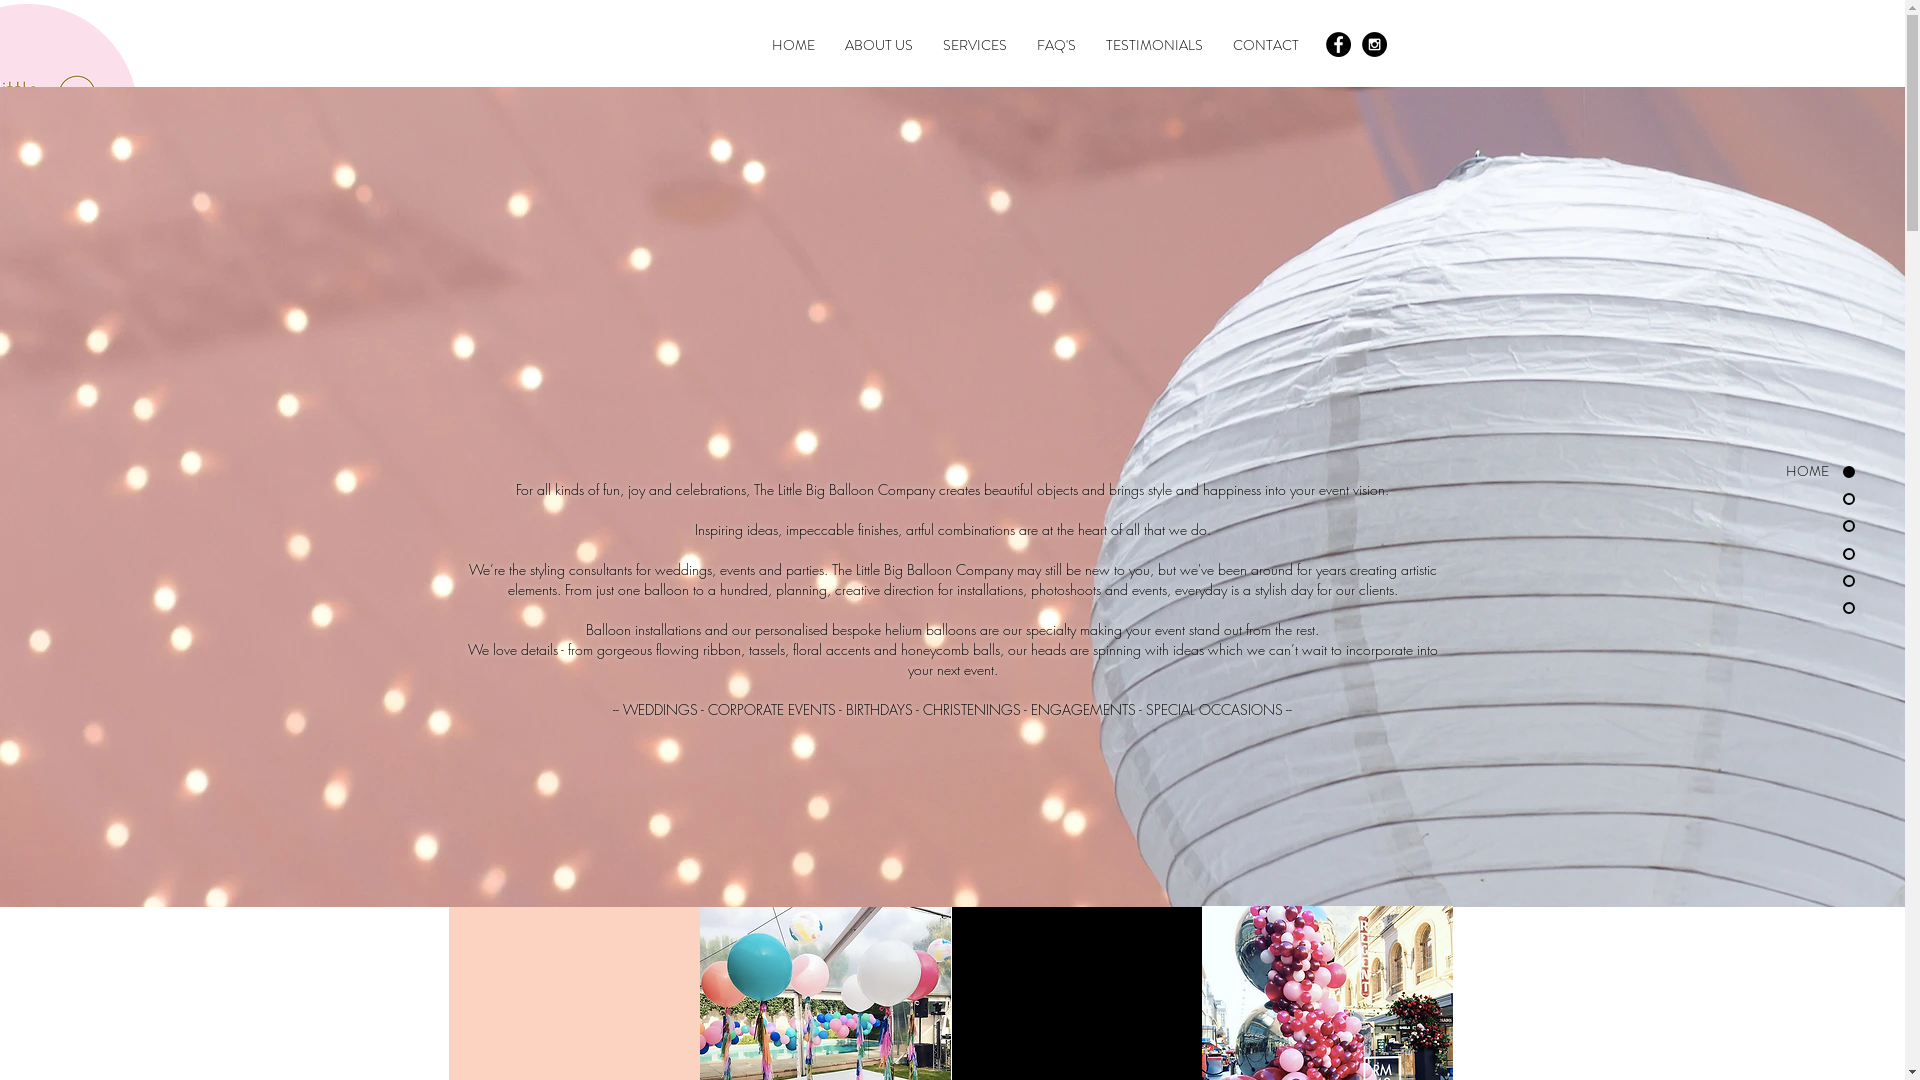  Describe the element at coordinates (1746, 472) in the screenshot. I see `HOME` at that location.